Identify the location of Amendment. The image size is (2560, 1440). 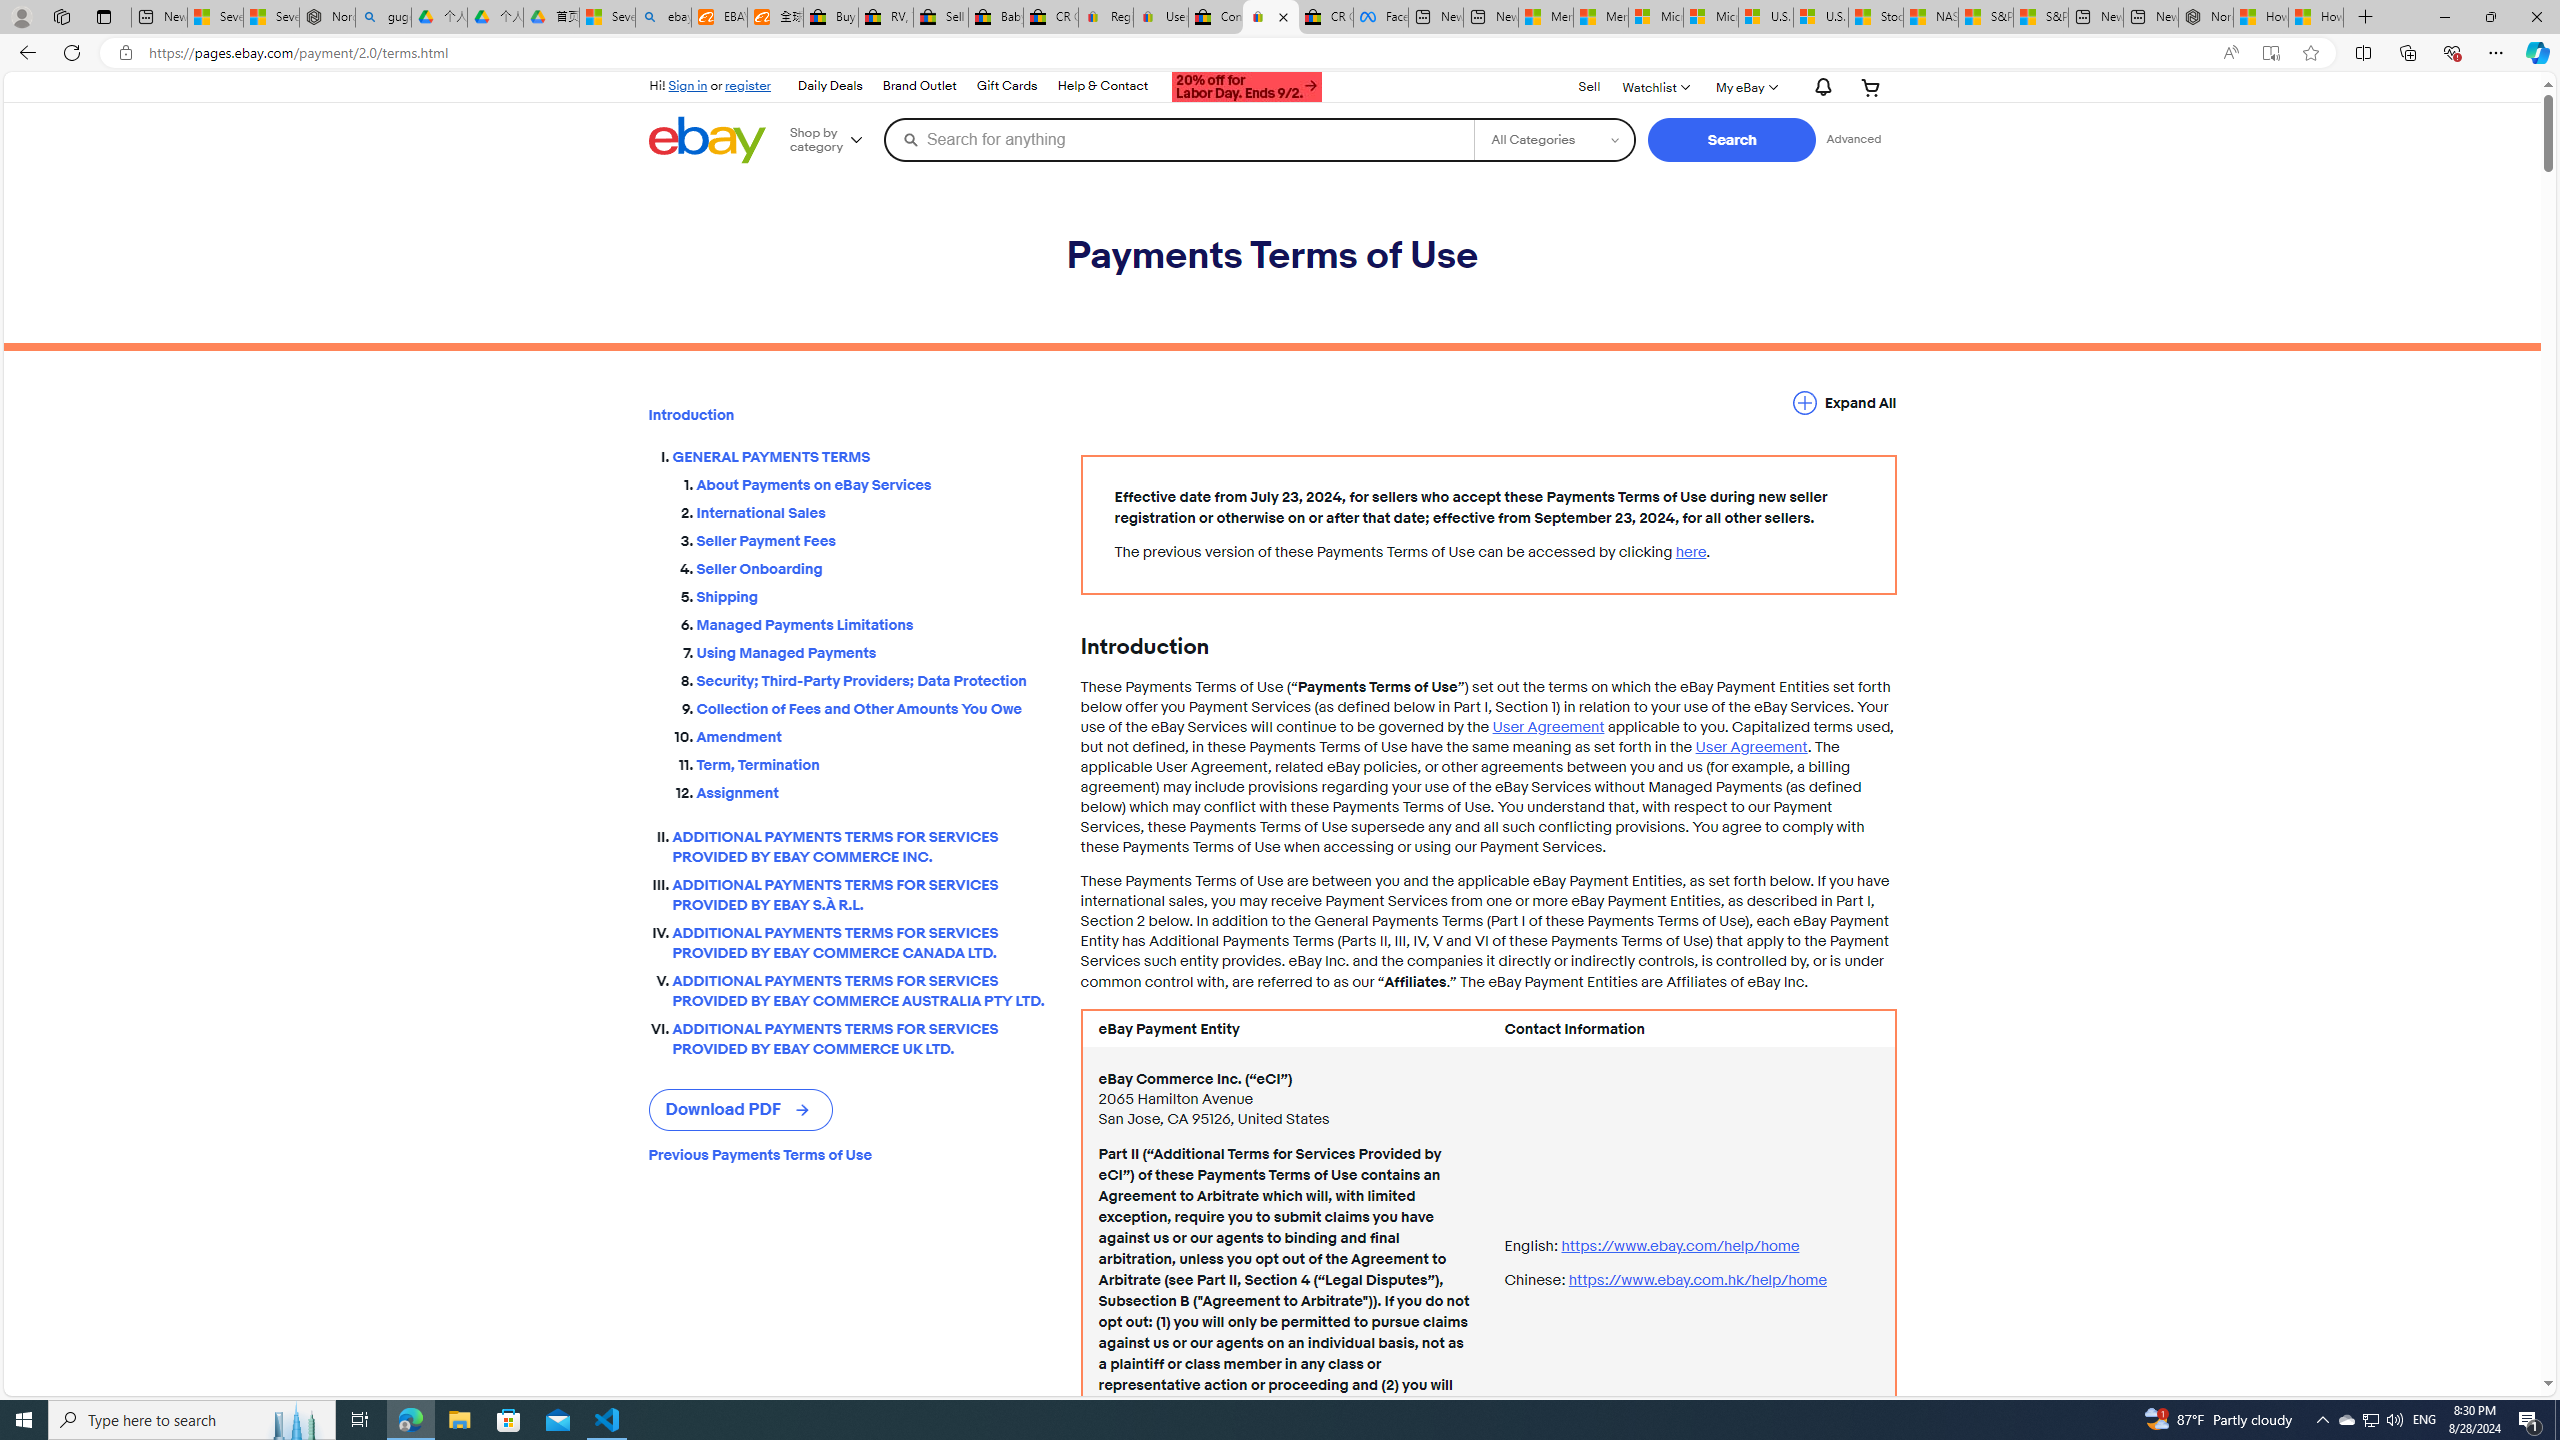
(872, 732).